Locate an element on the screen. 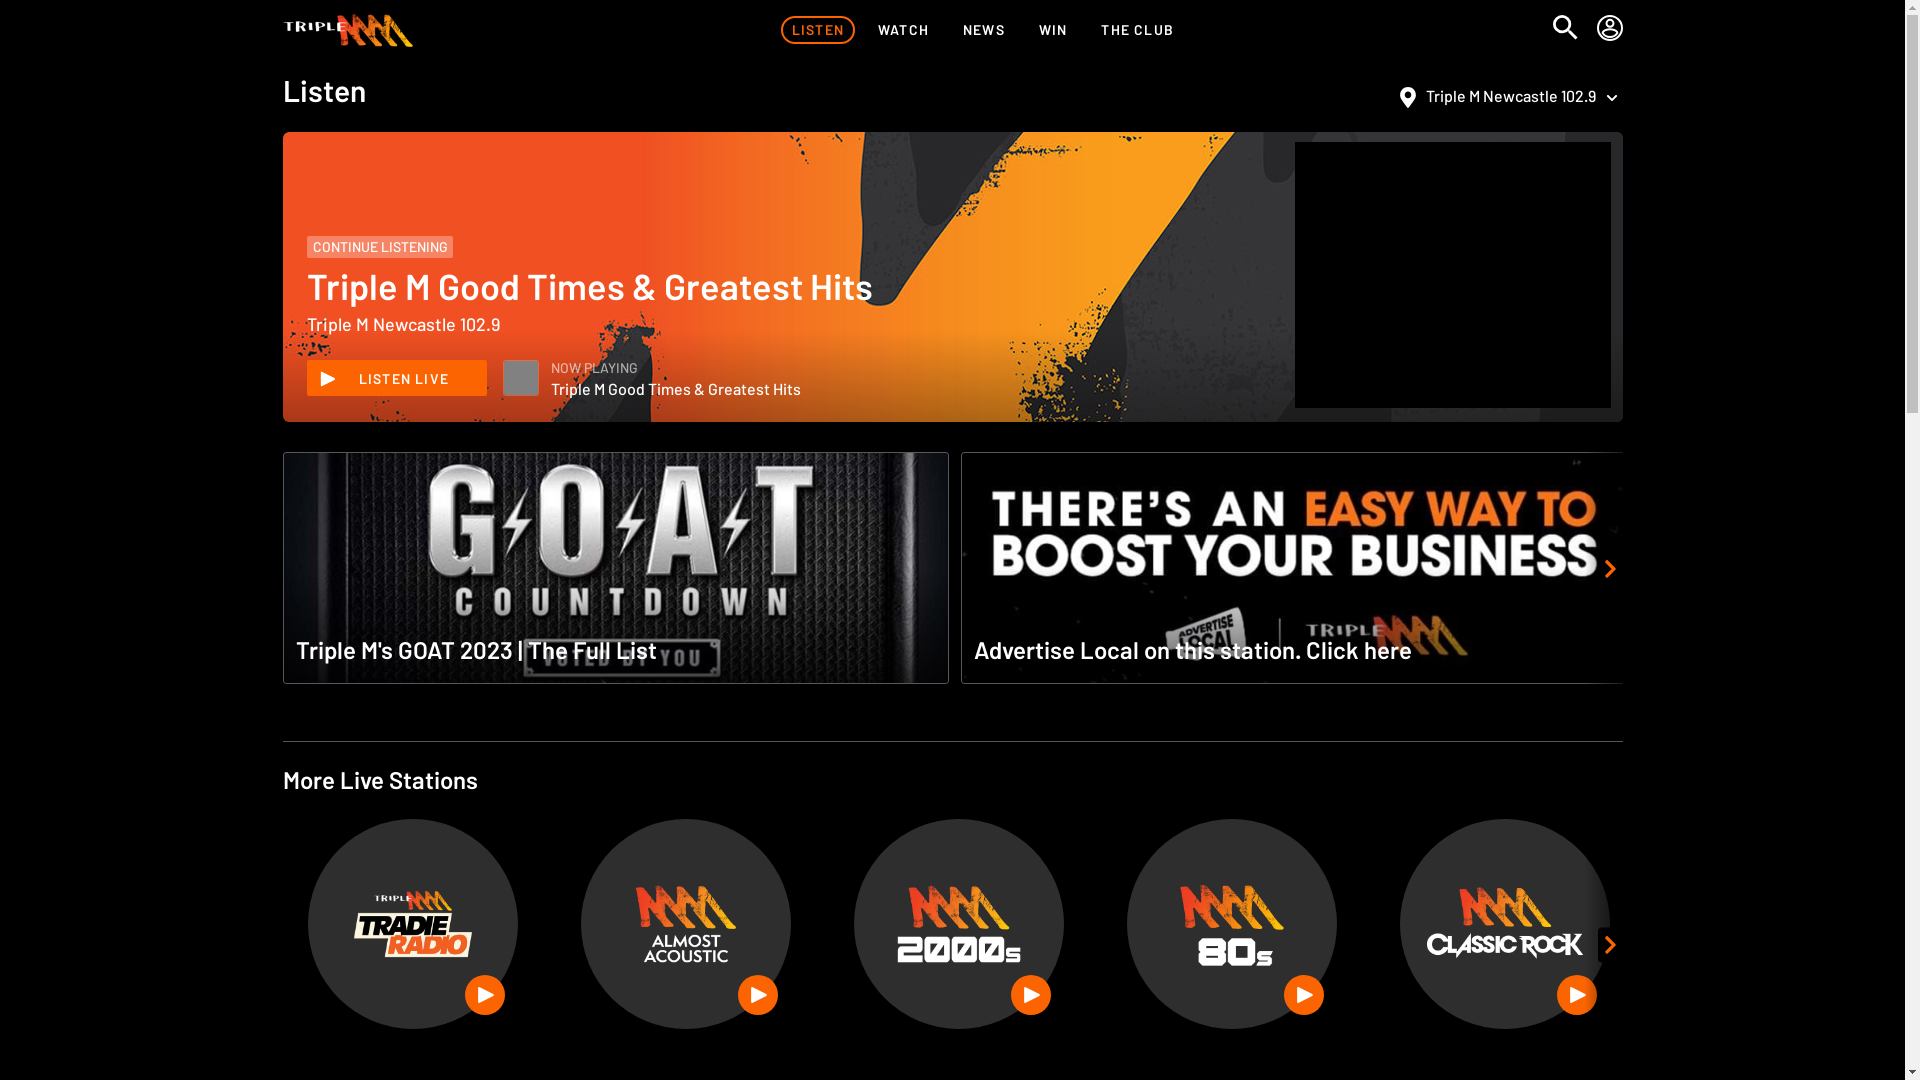 This screenshot has height=1080, width=1920. Triple M Good Times & Greatest Hits is located at coordinates (521, 379).